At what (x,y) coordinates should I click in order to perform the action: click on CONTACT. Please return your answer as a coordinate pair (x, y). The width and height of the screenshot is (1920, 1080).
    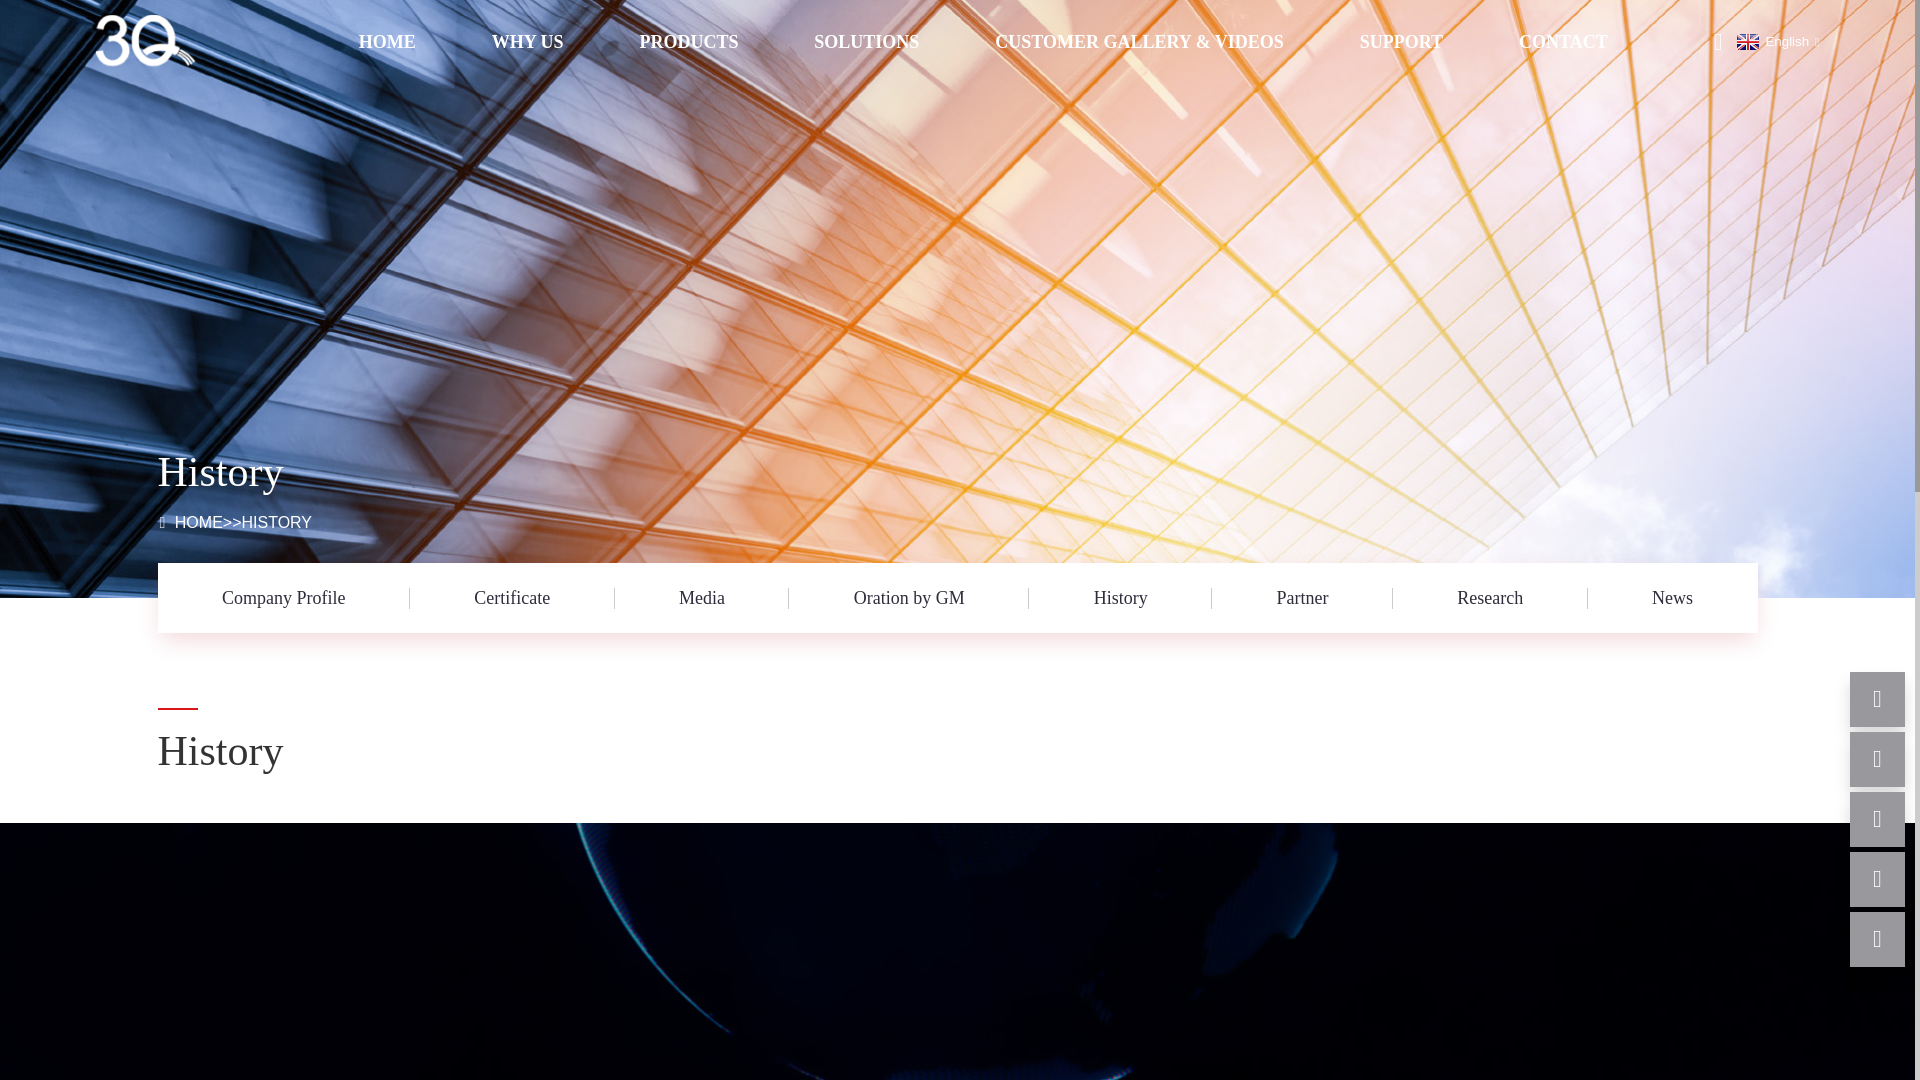
    Looking at the image, I should click on (1564, 42).